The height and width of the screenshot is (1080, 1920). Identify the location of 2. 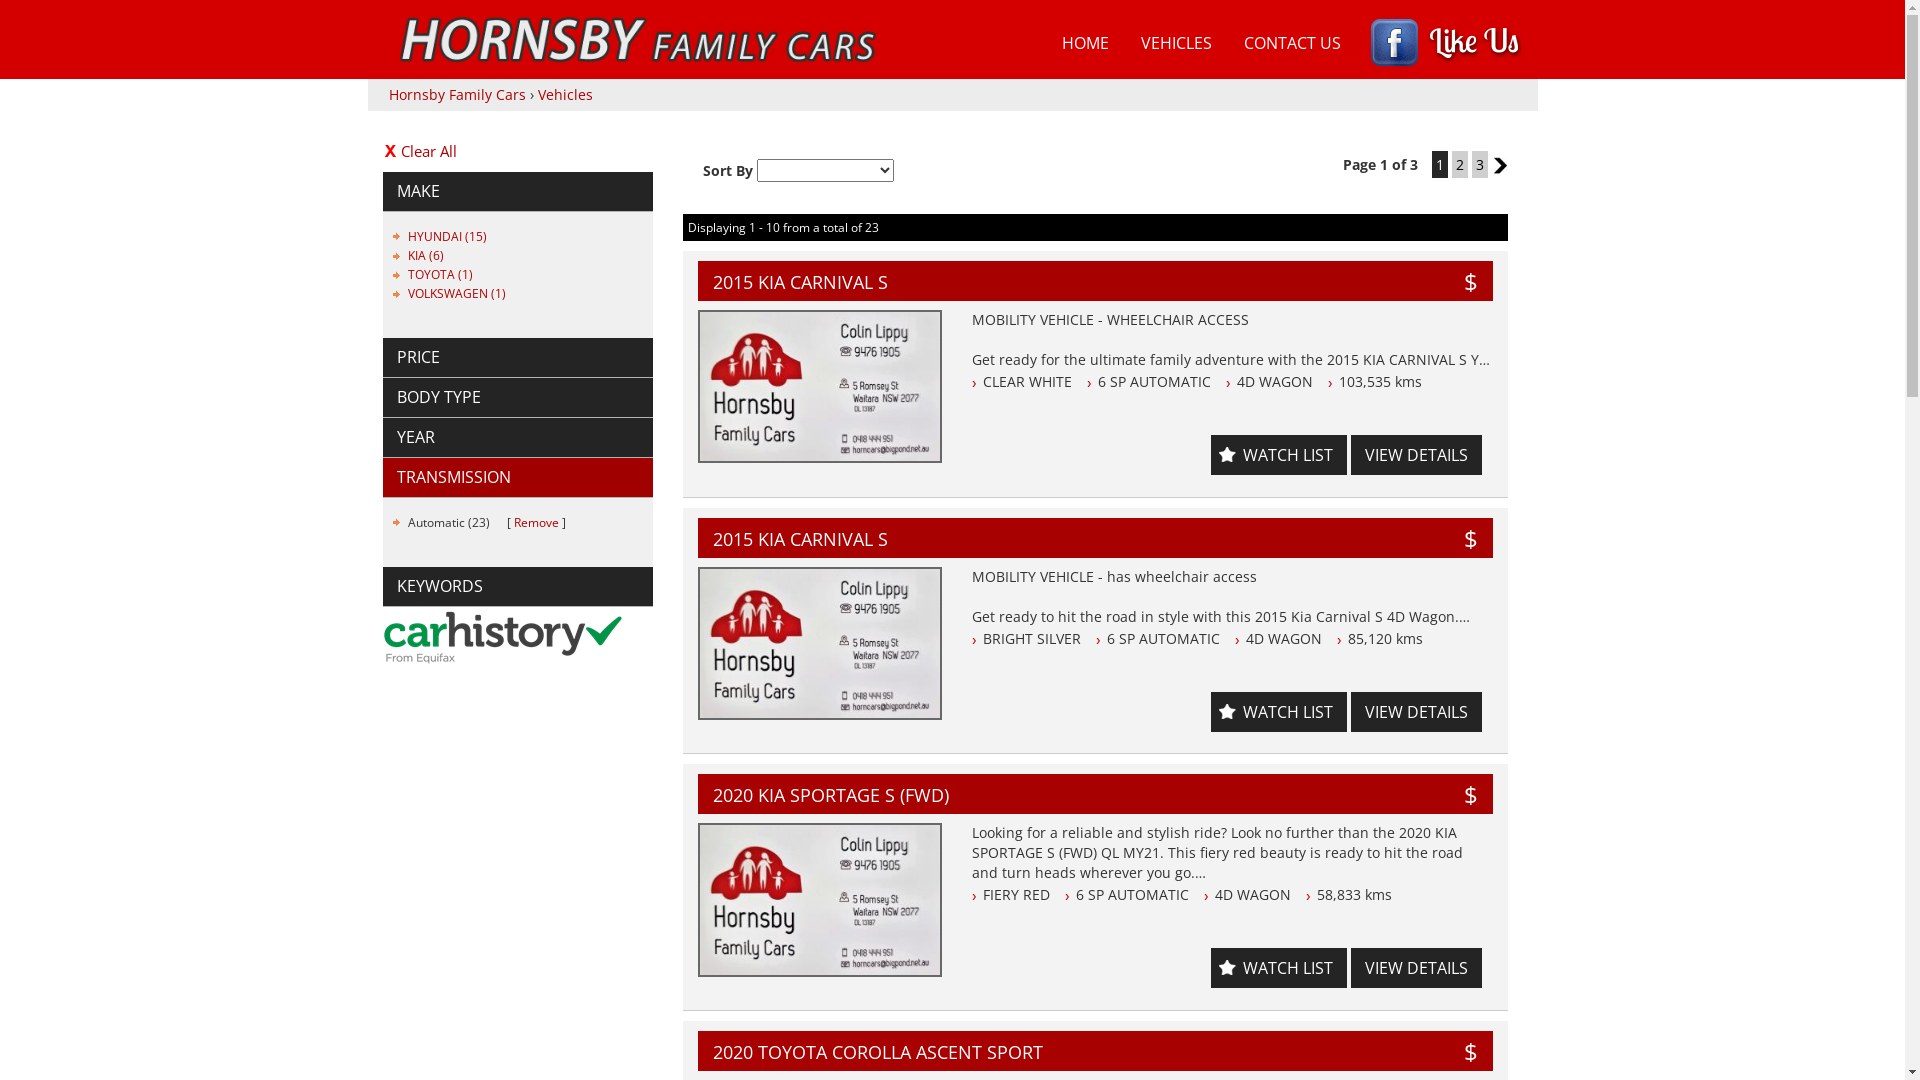
(1460, 164).